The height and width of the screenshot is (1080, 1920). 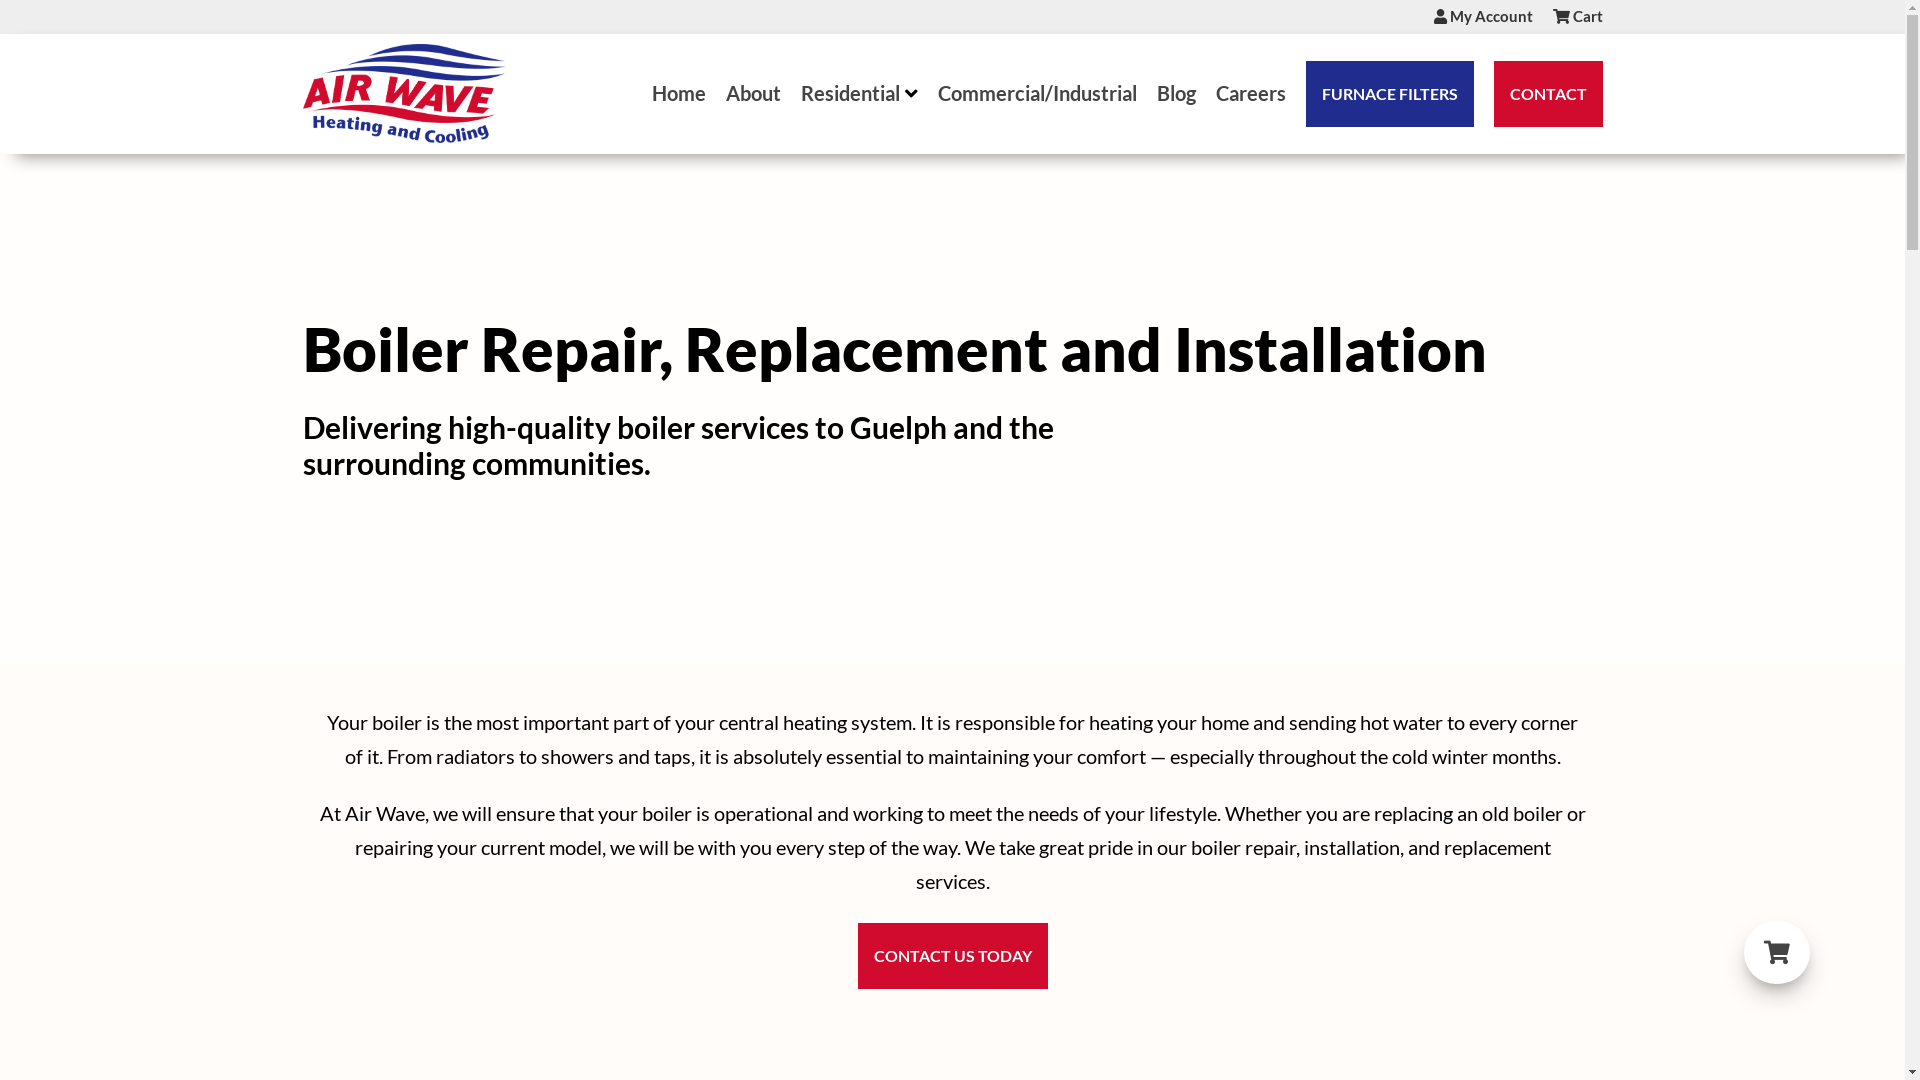 What do you see at coordinates (1390, 94) in the screenshot?
I see `FURNACE FILTERS` at bounding box center [1390, 94].